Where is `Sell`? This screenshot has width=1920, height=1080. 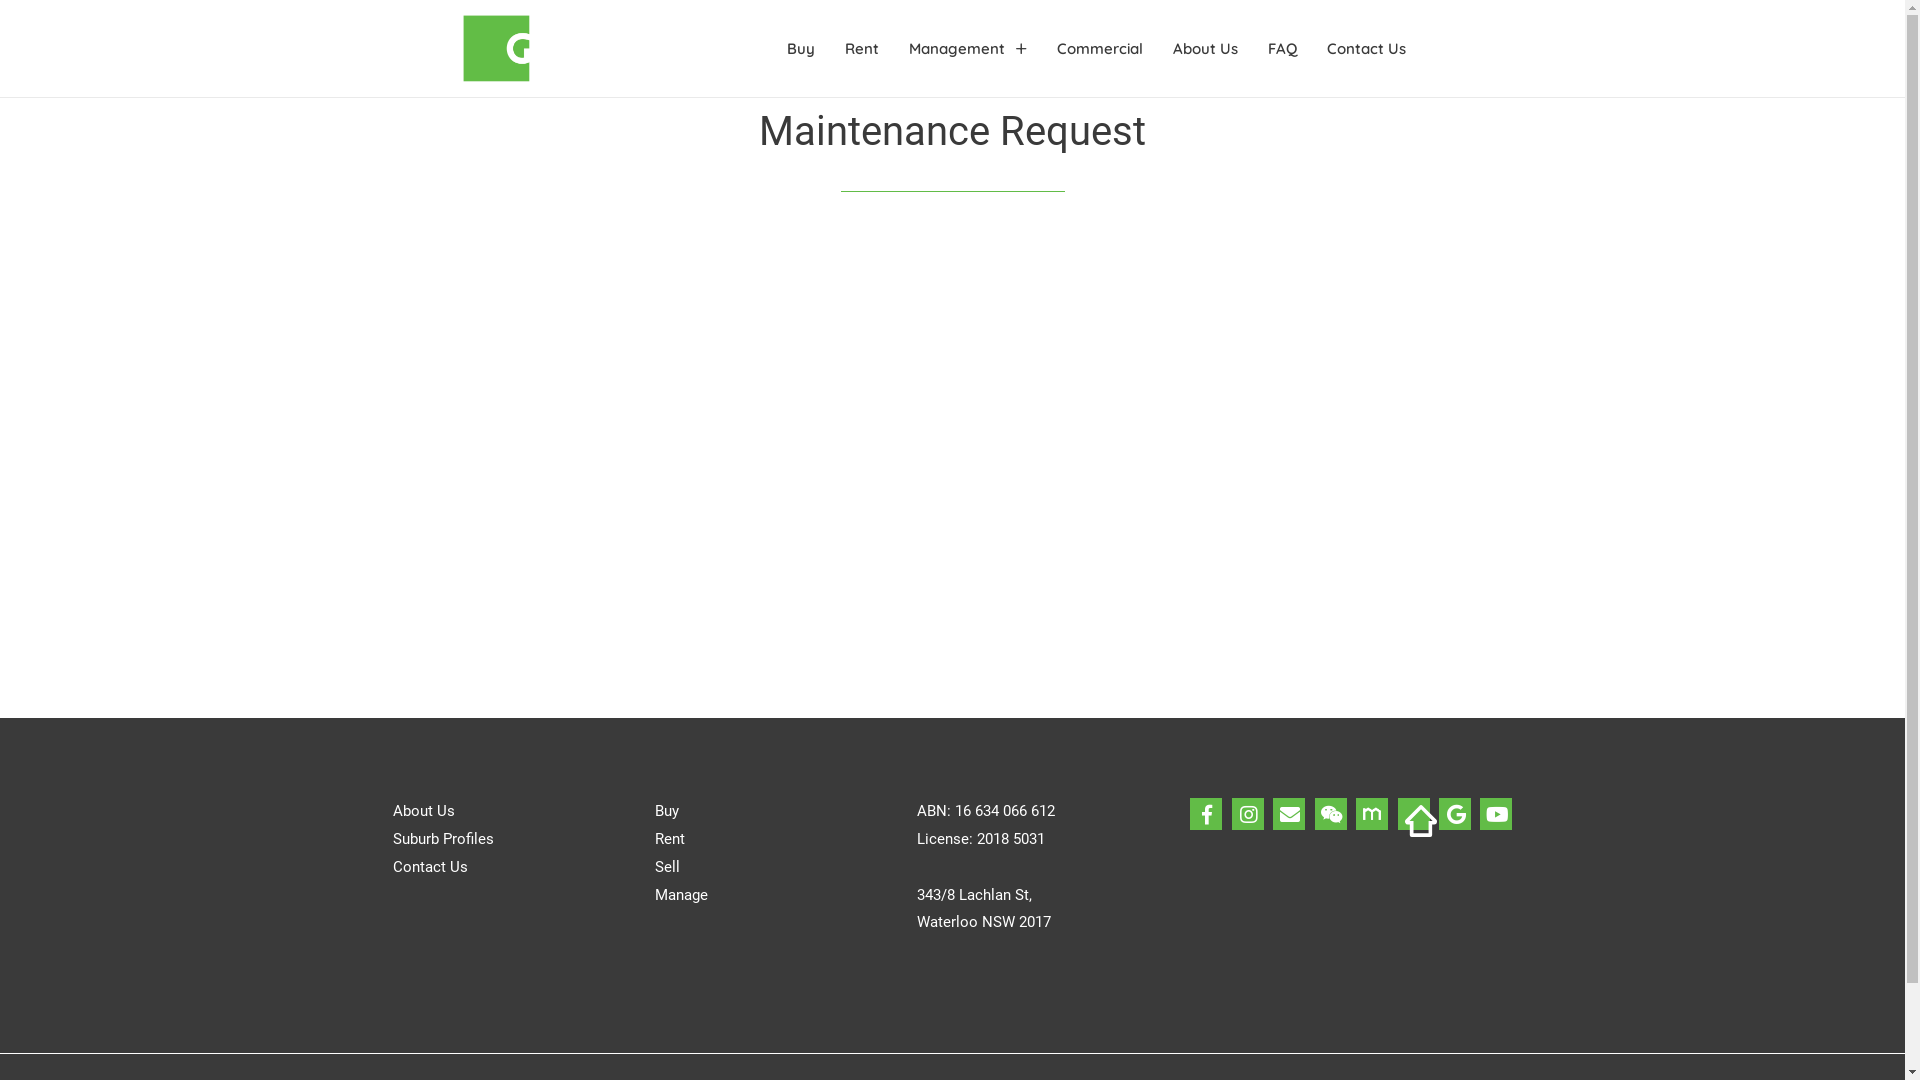 Sell is located at coordinates (668, 867).